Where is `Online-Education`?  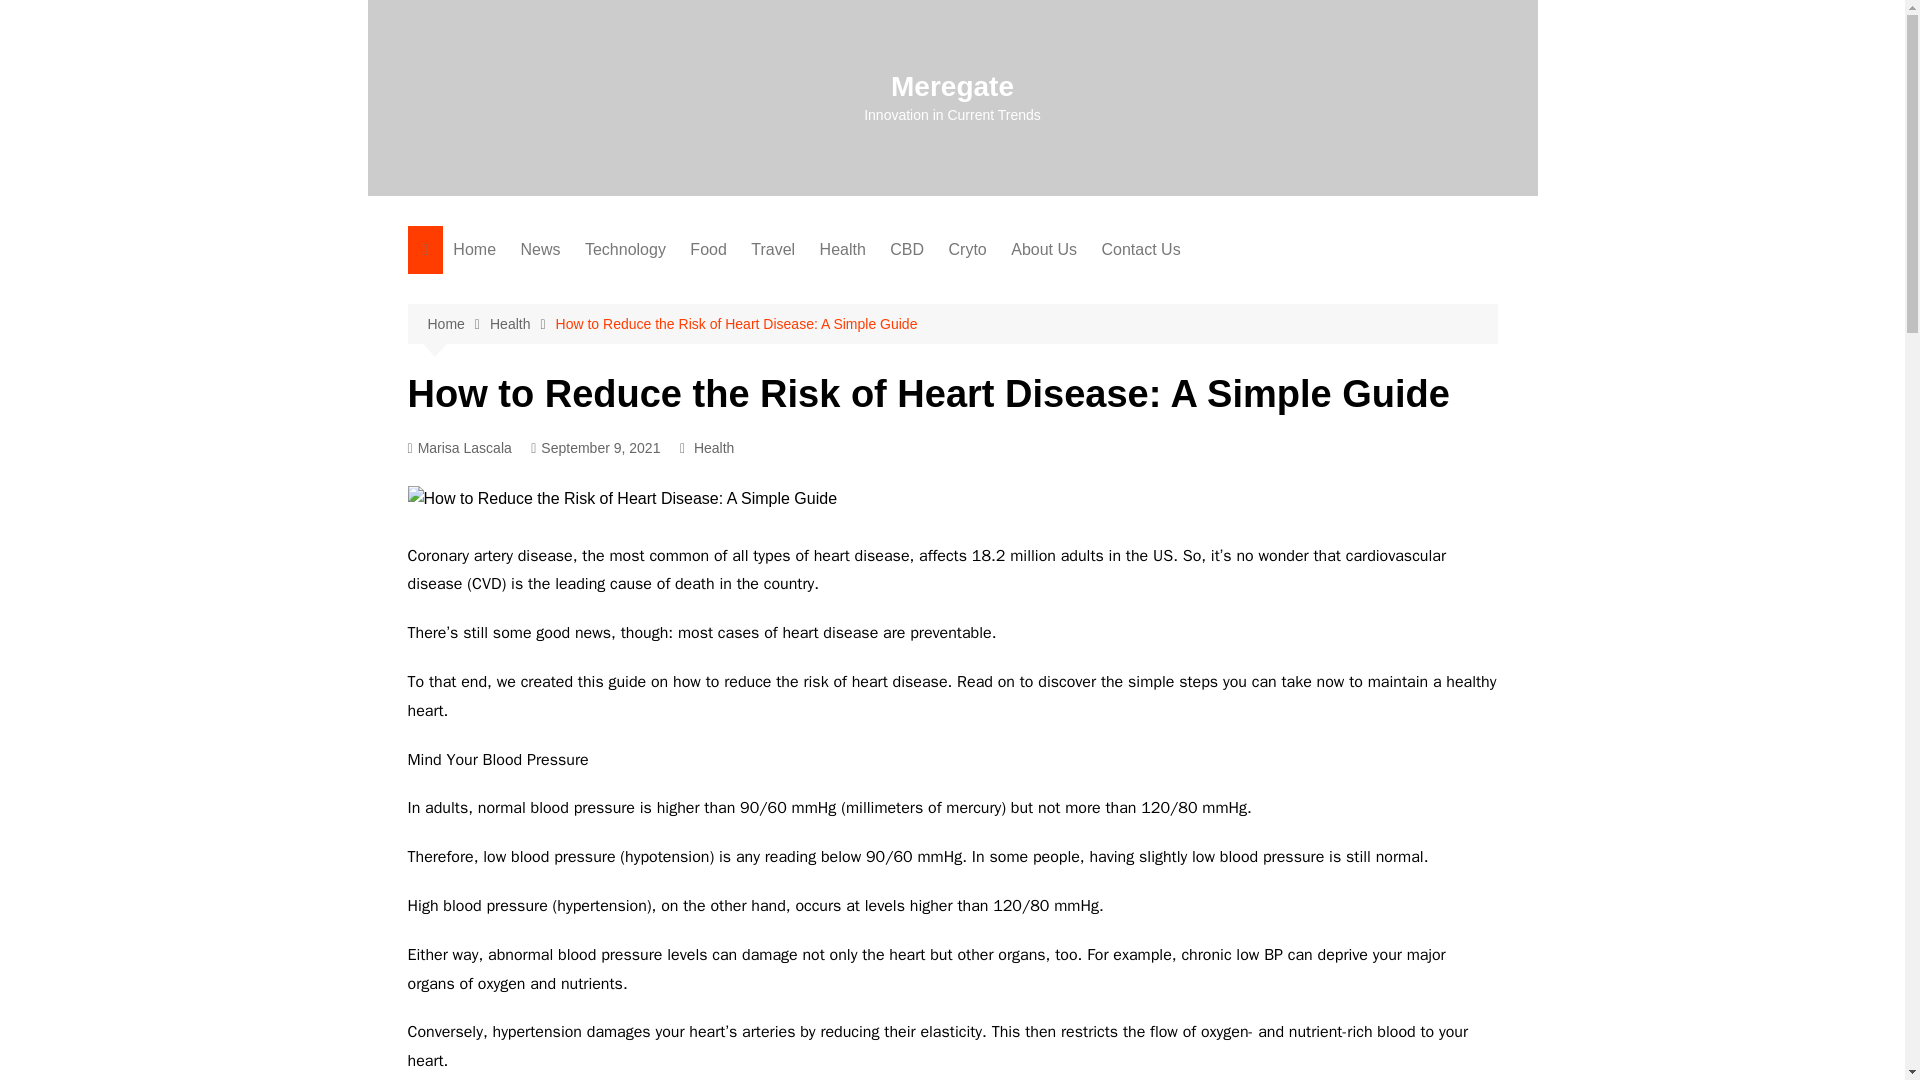
Online-Education is located at coordinates (840, 686).